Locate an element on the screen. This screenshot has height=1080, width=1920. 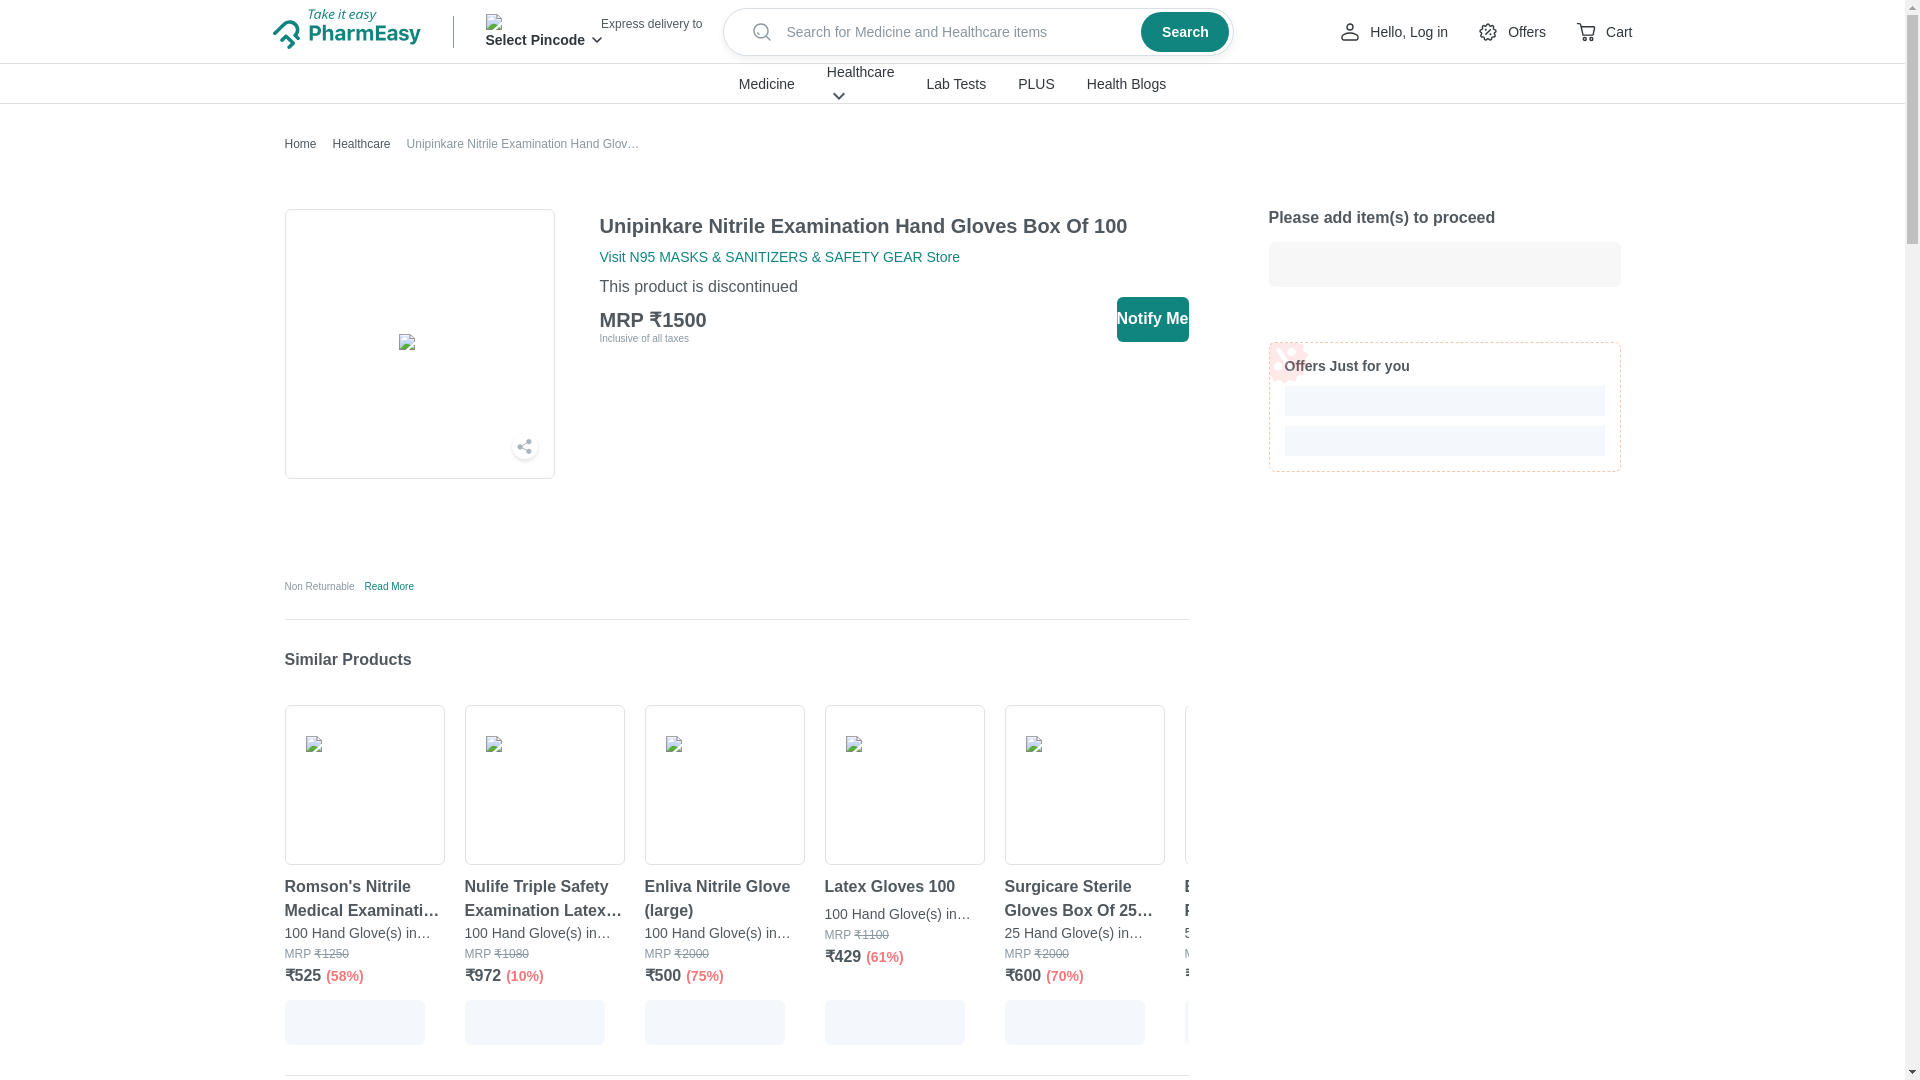
Unipinkare  Nitrile Examination Hand Gloves  Box Of 100 is located at coordinates (864, 226).